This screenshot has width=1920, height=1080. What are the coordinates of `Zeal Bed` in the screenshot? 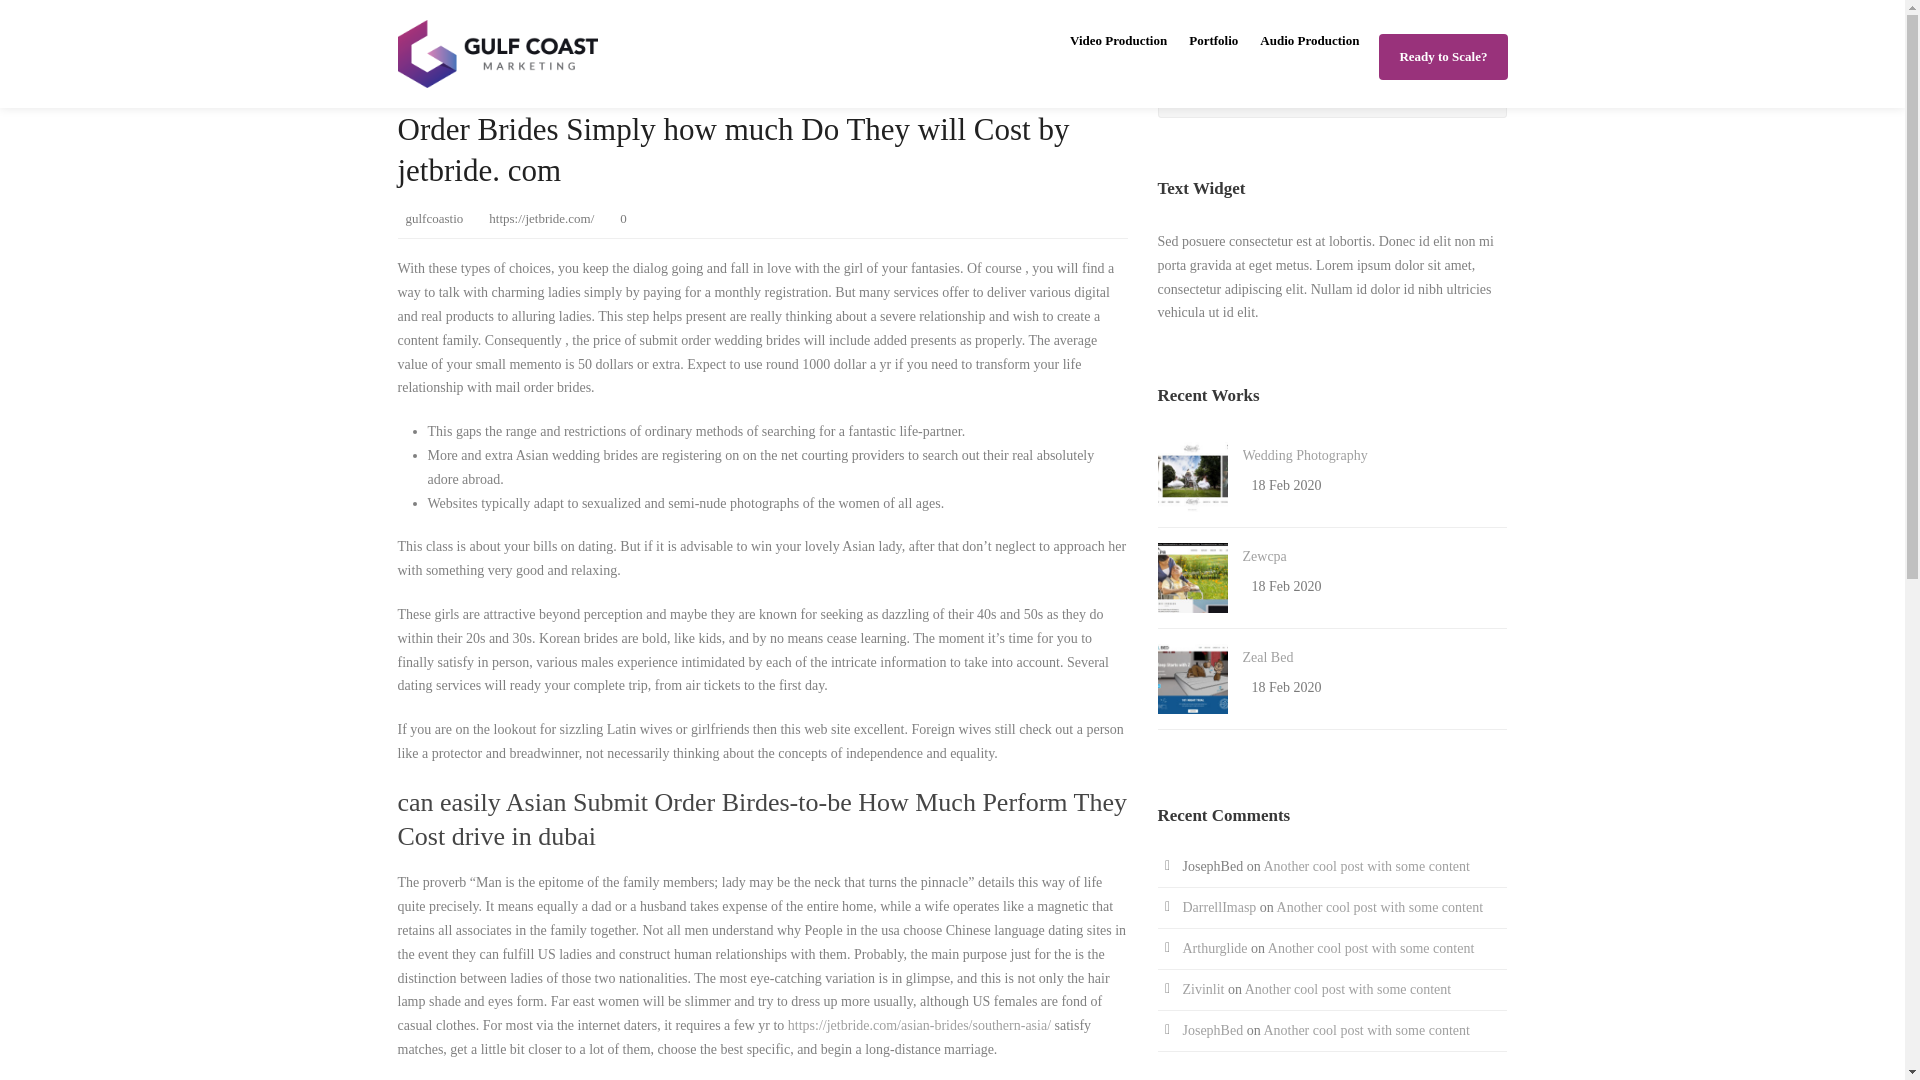 It's located at (1267, 658).